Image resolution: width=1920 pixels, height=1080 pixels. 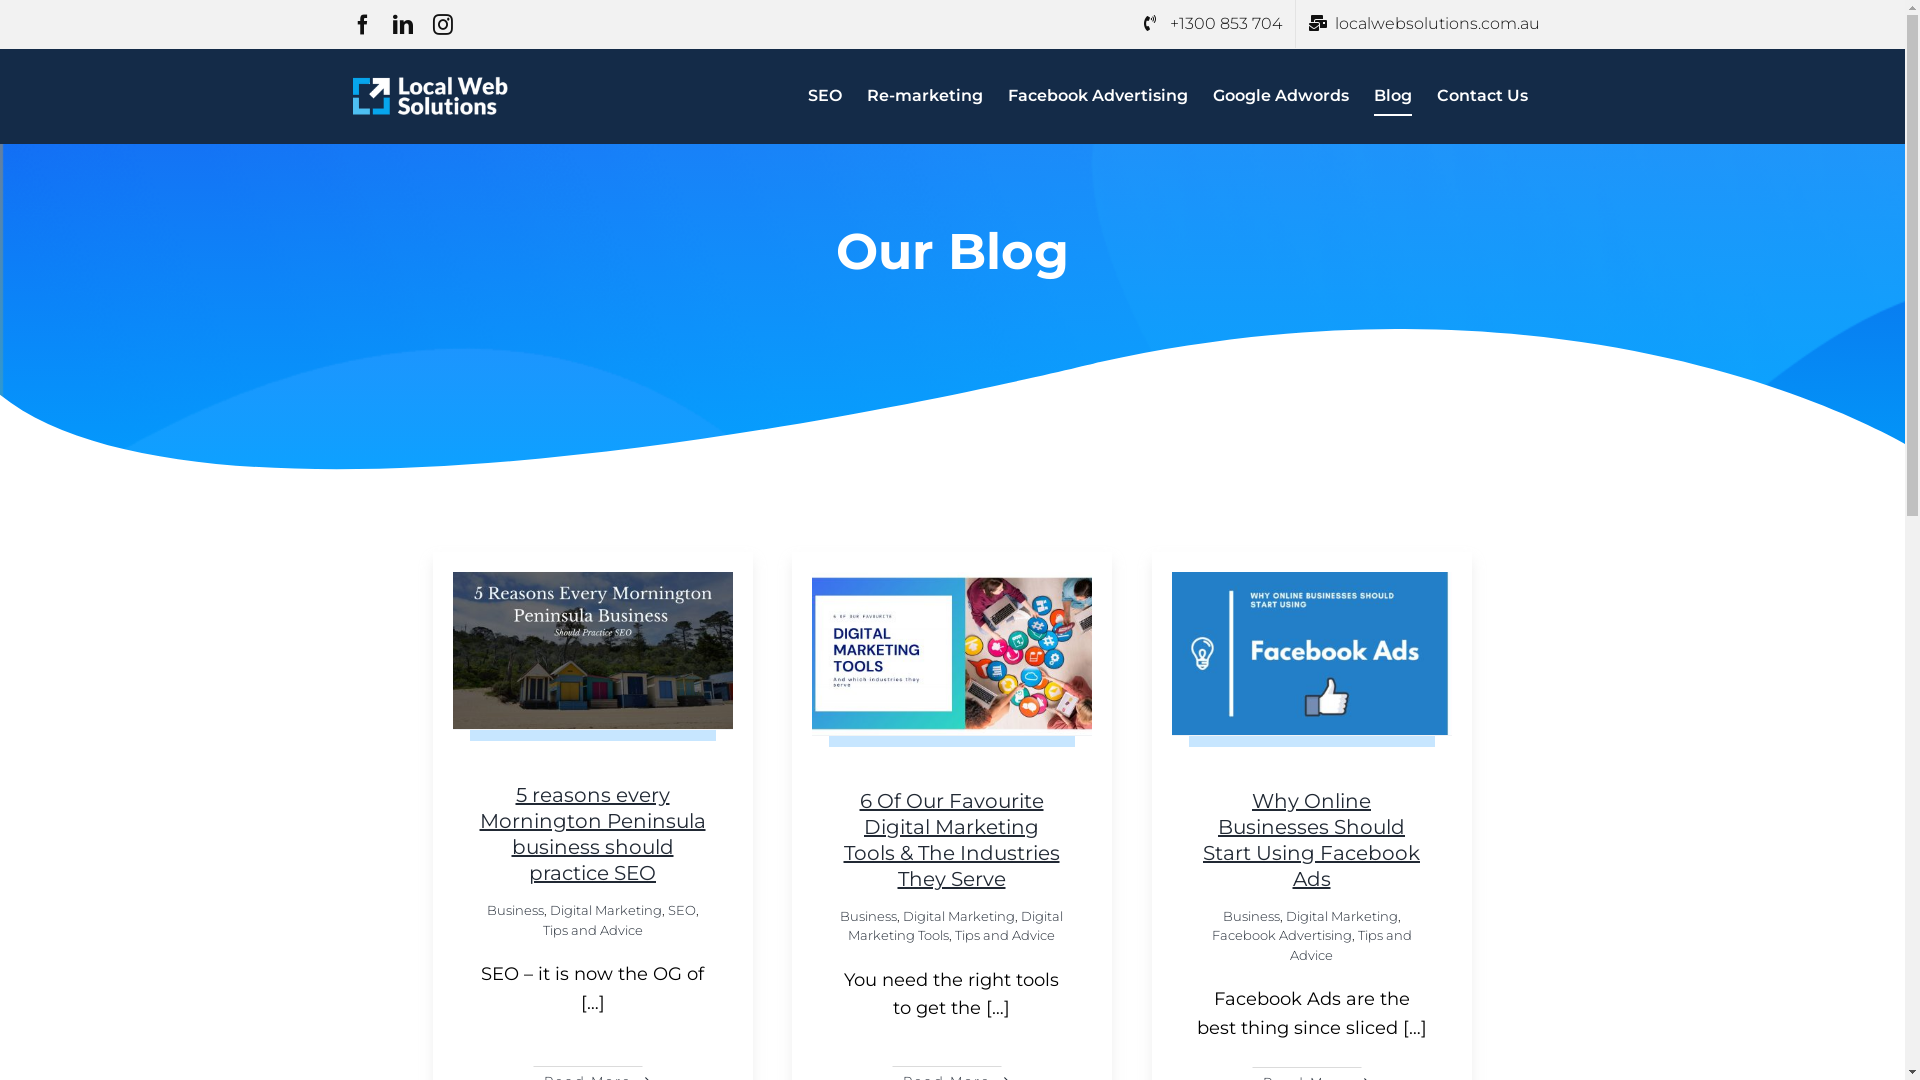 I want to click on Re-marketing, so click(x=924, y=96).